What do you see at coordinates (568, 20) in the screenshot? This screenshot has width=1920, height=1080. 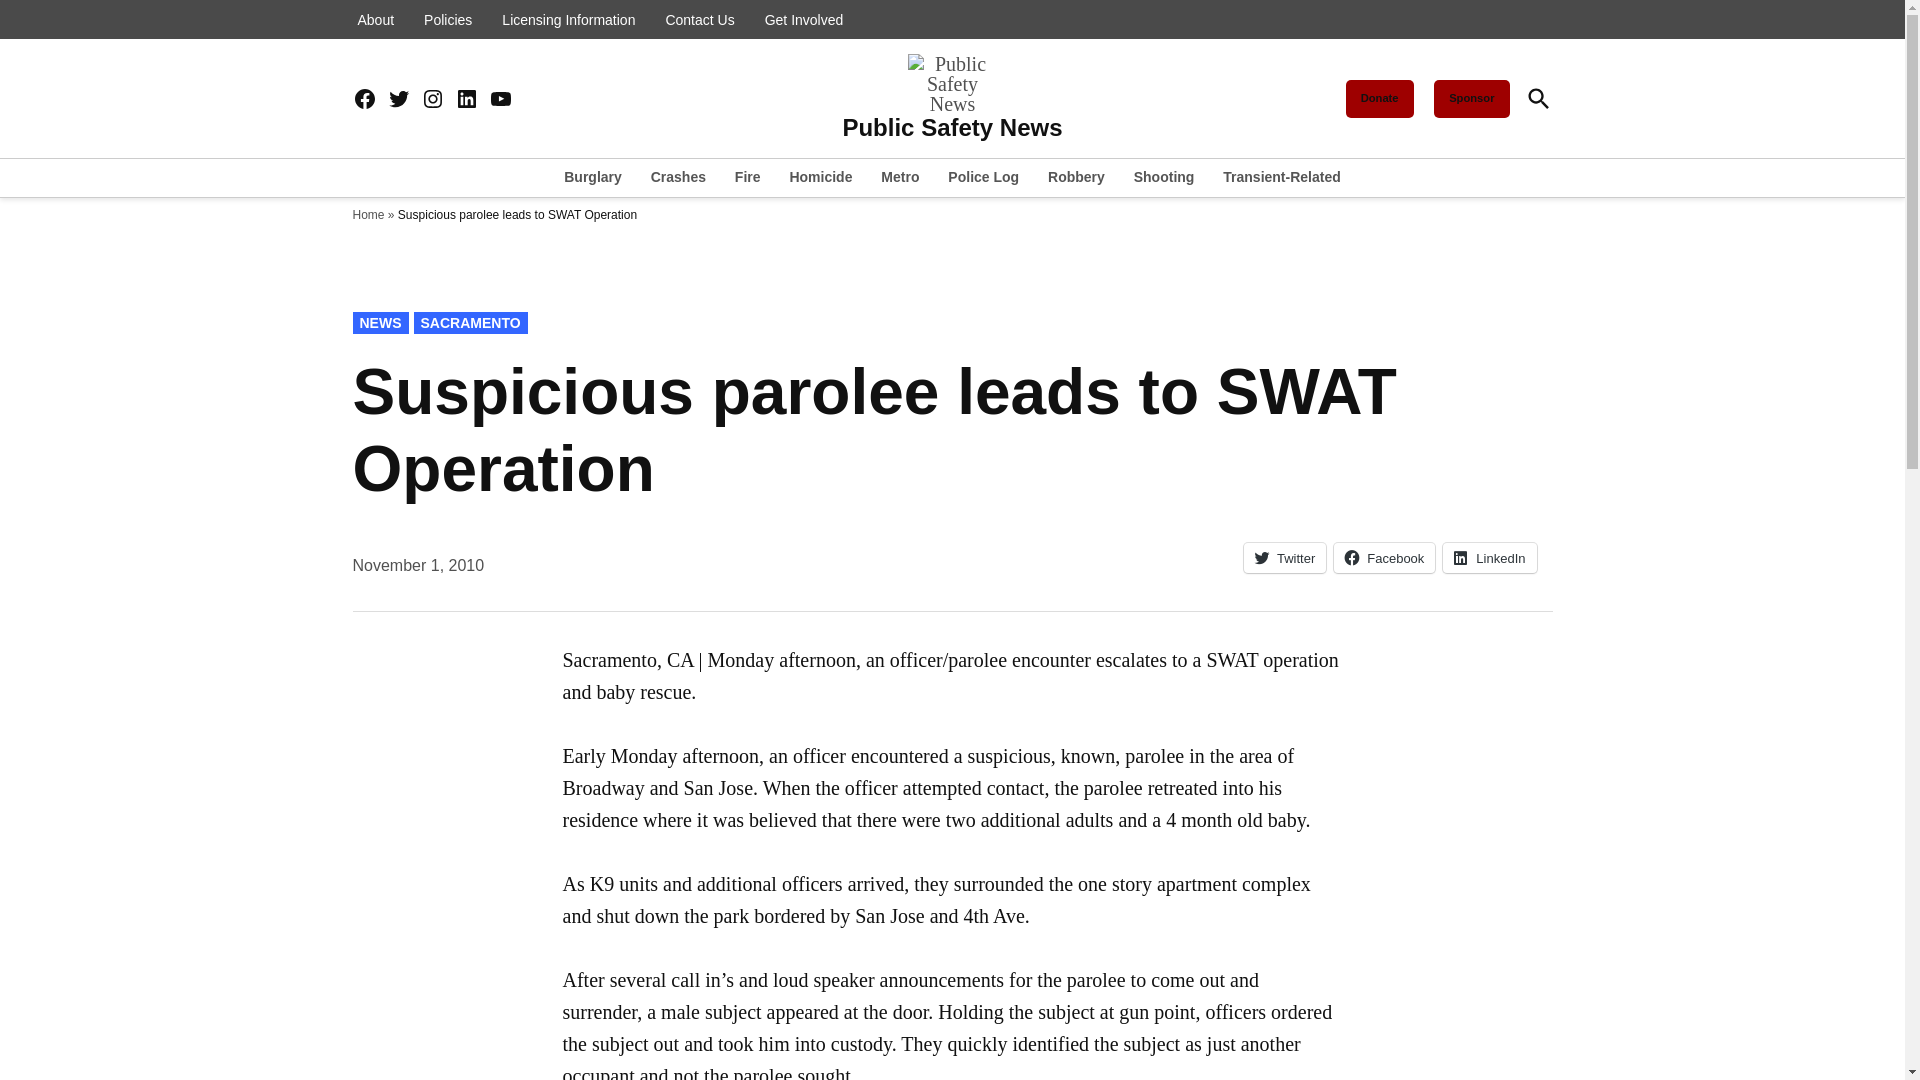 I see `Licensing Information` at bounding box center [568, 20].